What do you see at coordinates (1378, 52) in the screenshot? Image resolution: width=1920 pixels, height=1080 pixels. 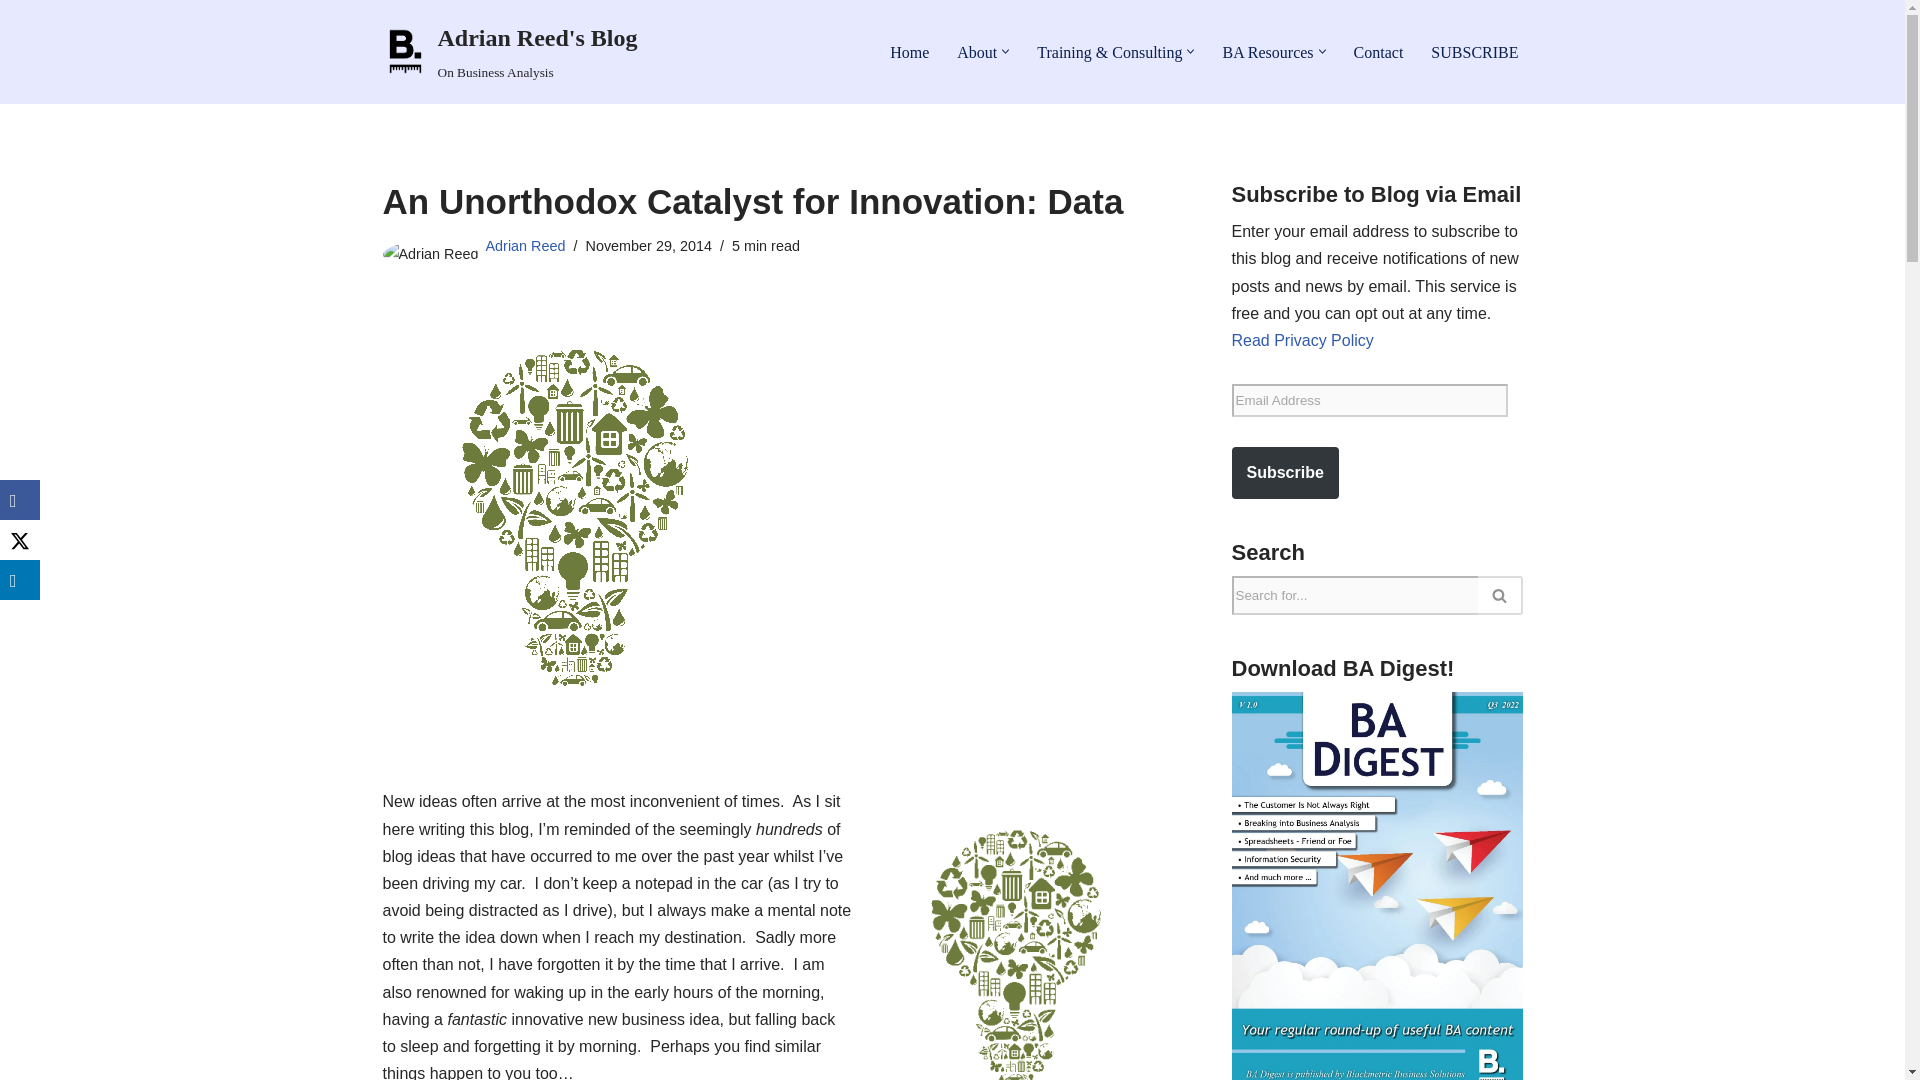 I see `Contact` at bounding box center [1378, 52].